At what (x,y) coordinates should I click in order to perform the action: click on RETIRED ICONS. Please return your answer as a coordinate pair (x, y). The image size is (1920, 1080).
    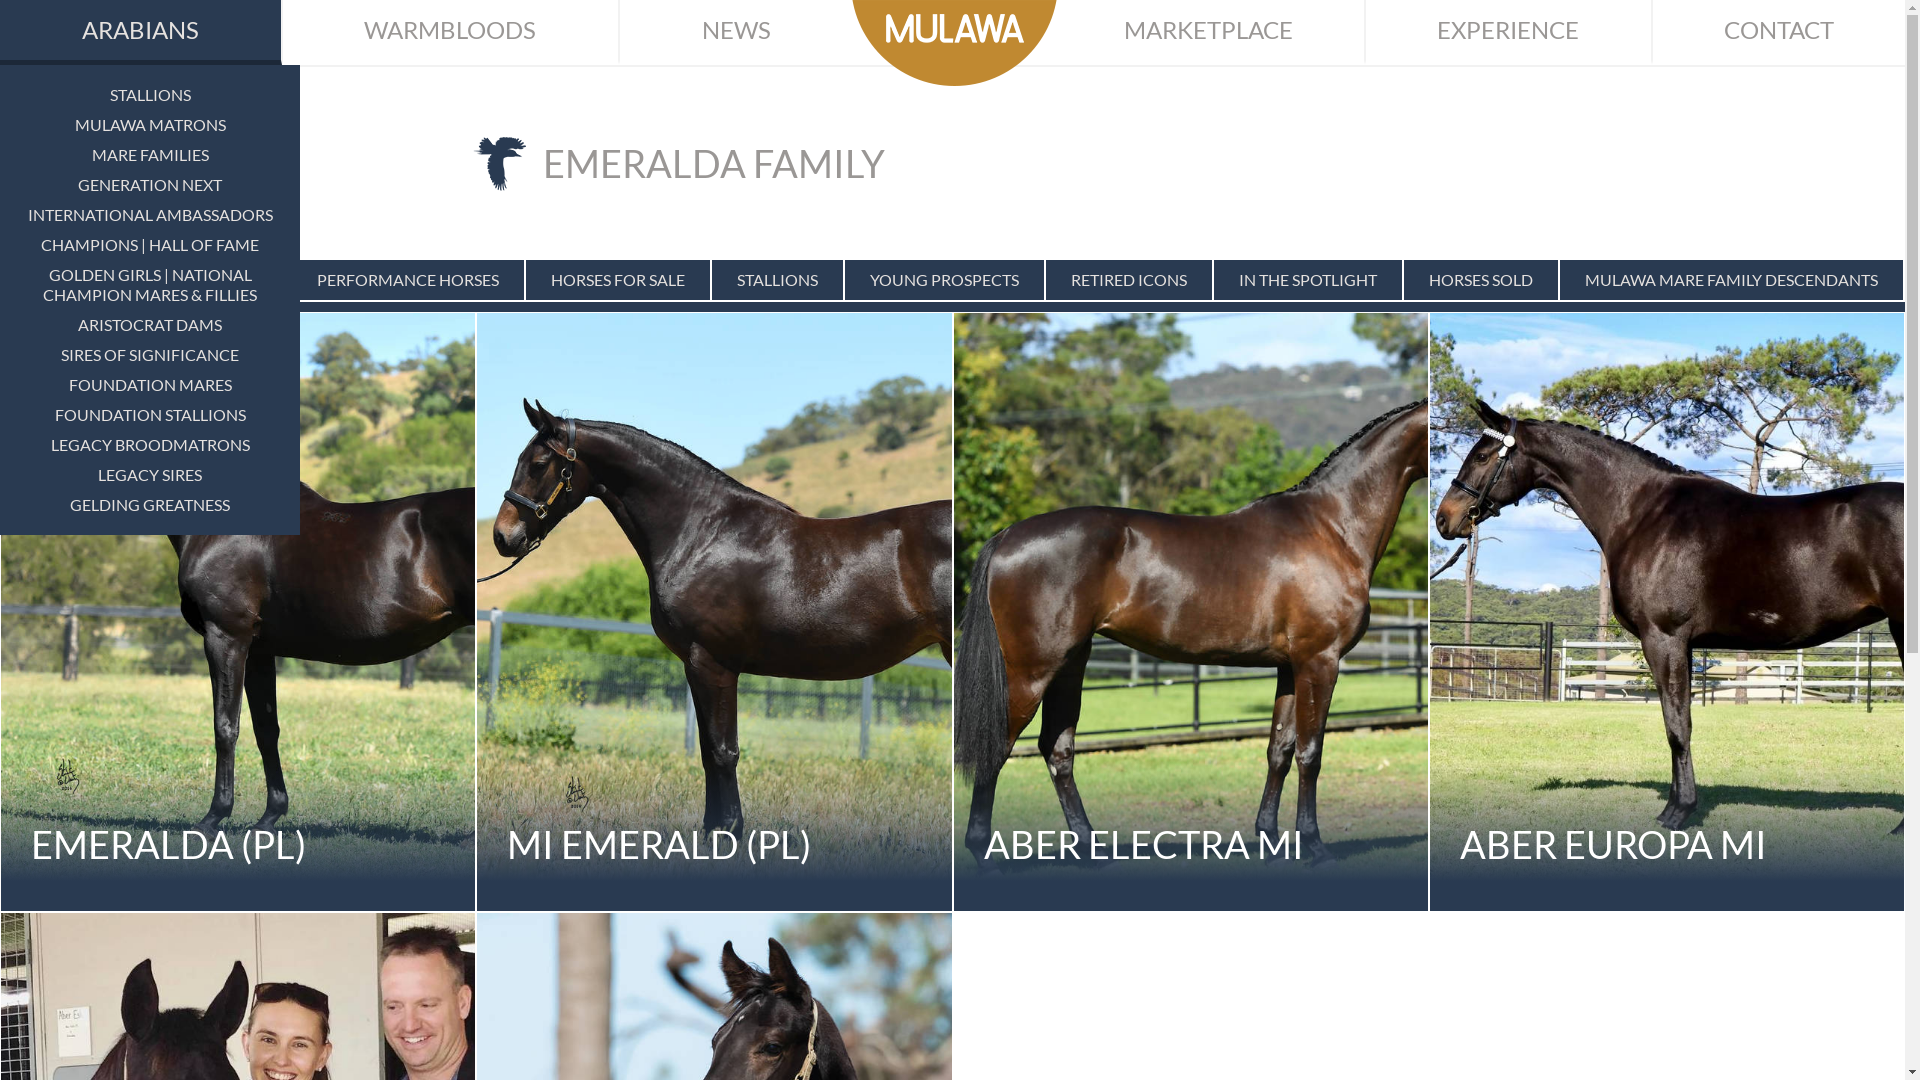
    Looking at the image, I should click on (1129, 280).